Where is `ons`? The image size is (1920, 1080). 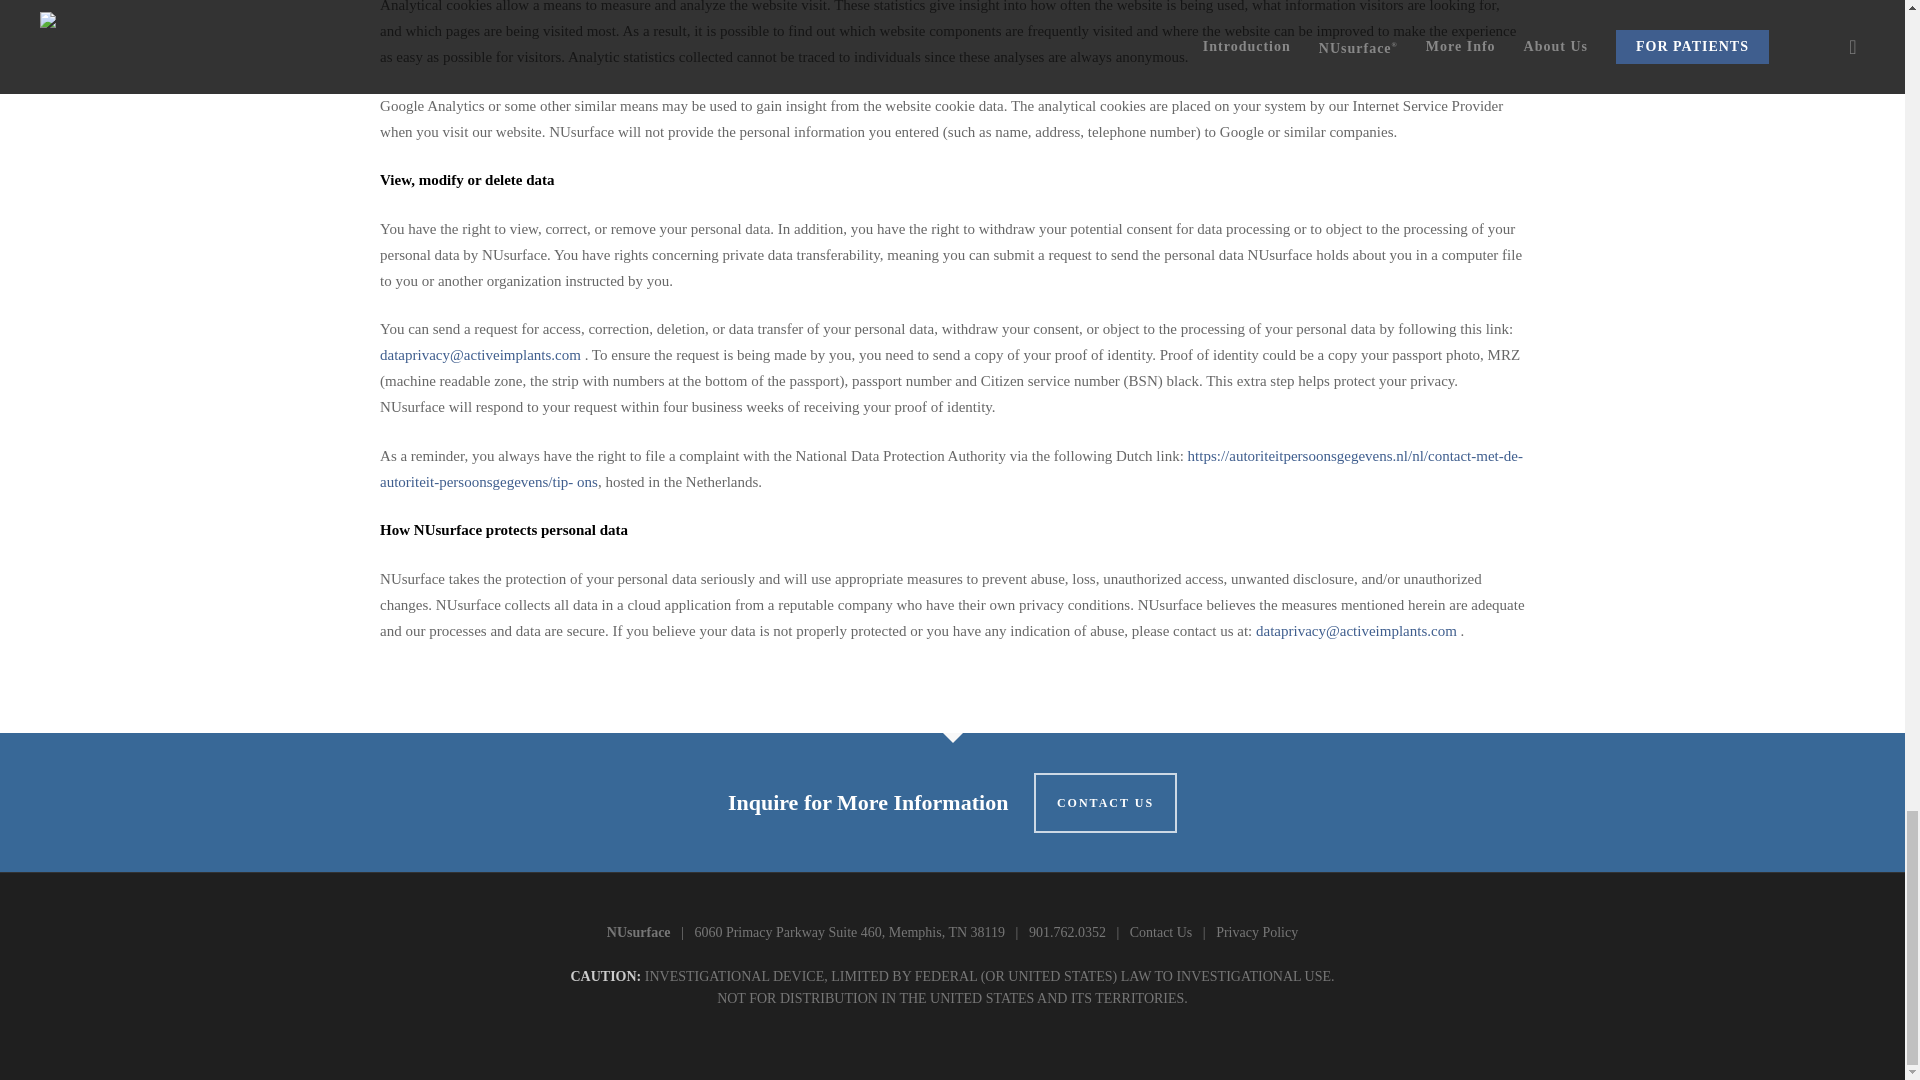 ons is located at coordinates (584, 482).